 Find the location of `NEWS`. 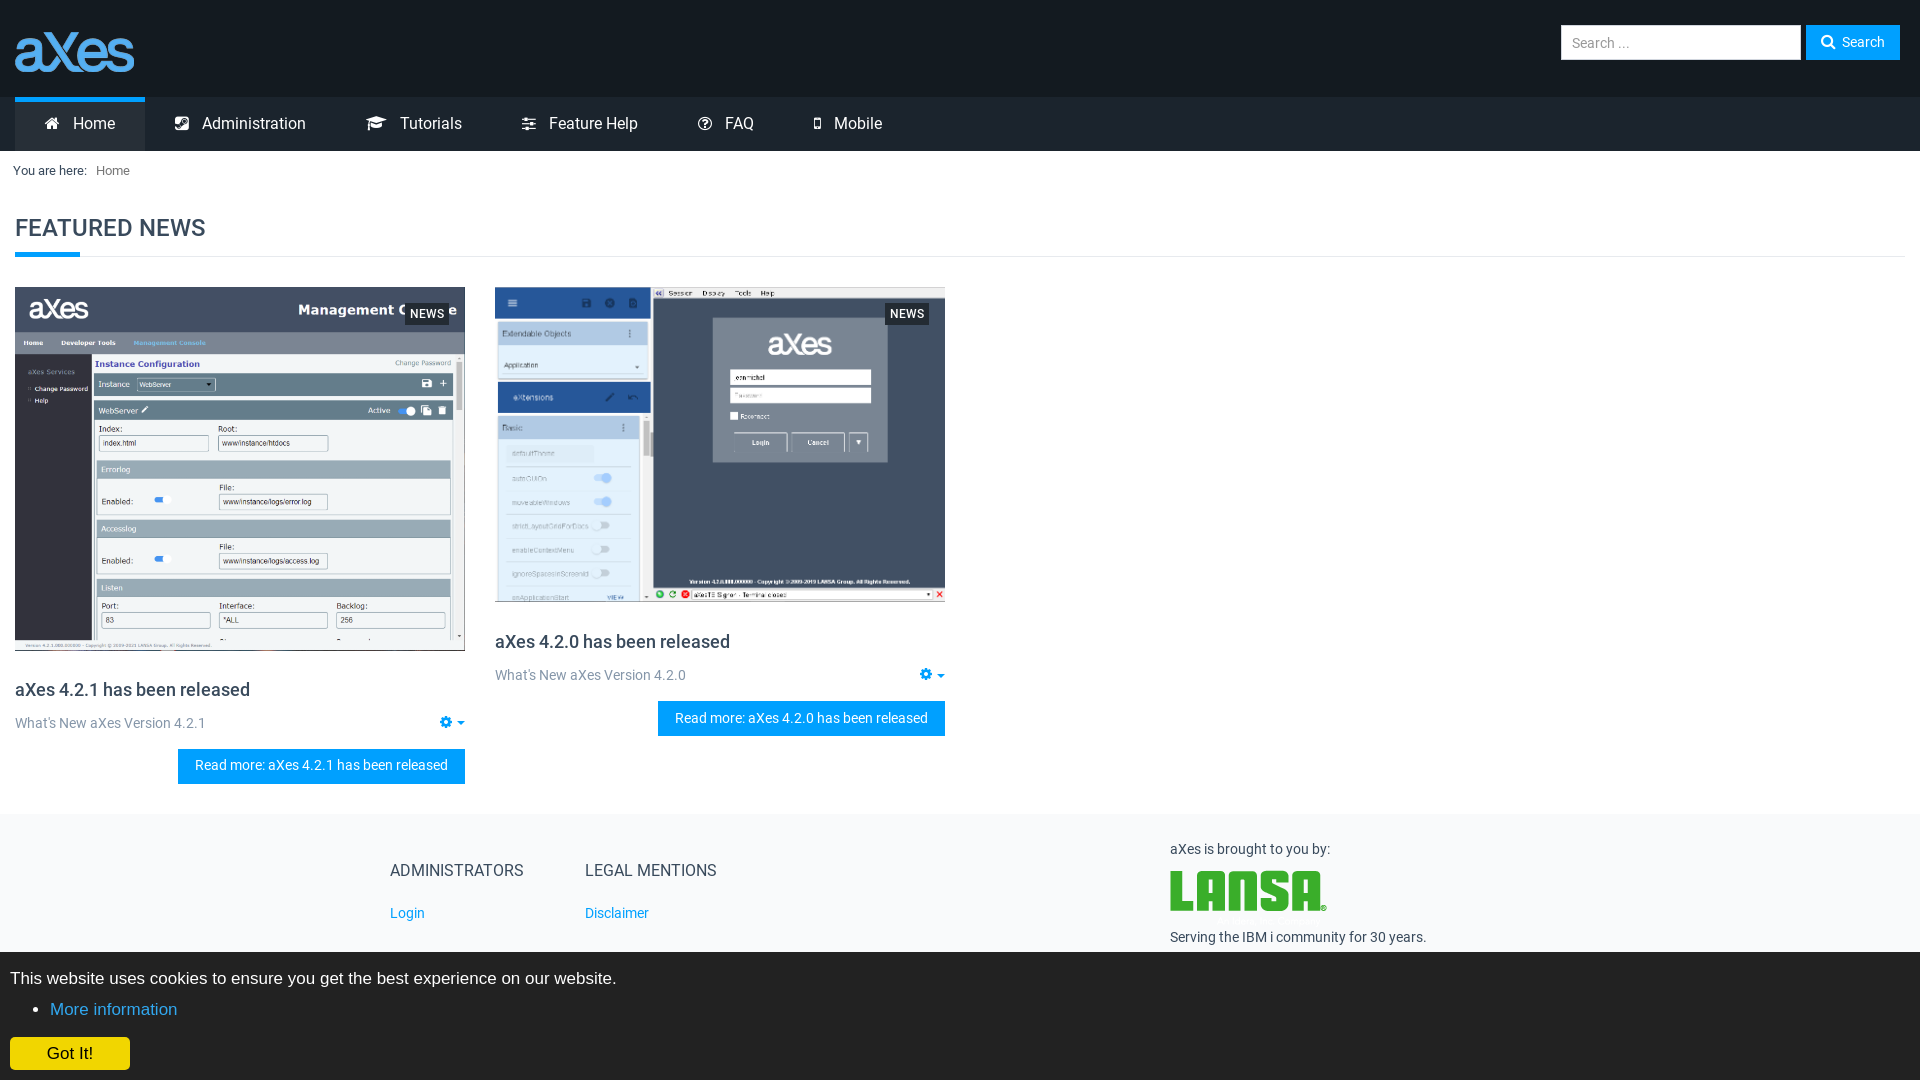

NEWS is located at coordinates (427, 313).